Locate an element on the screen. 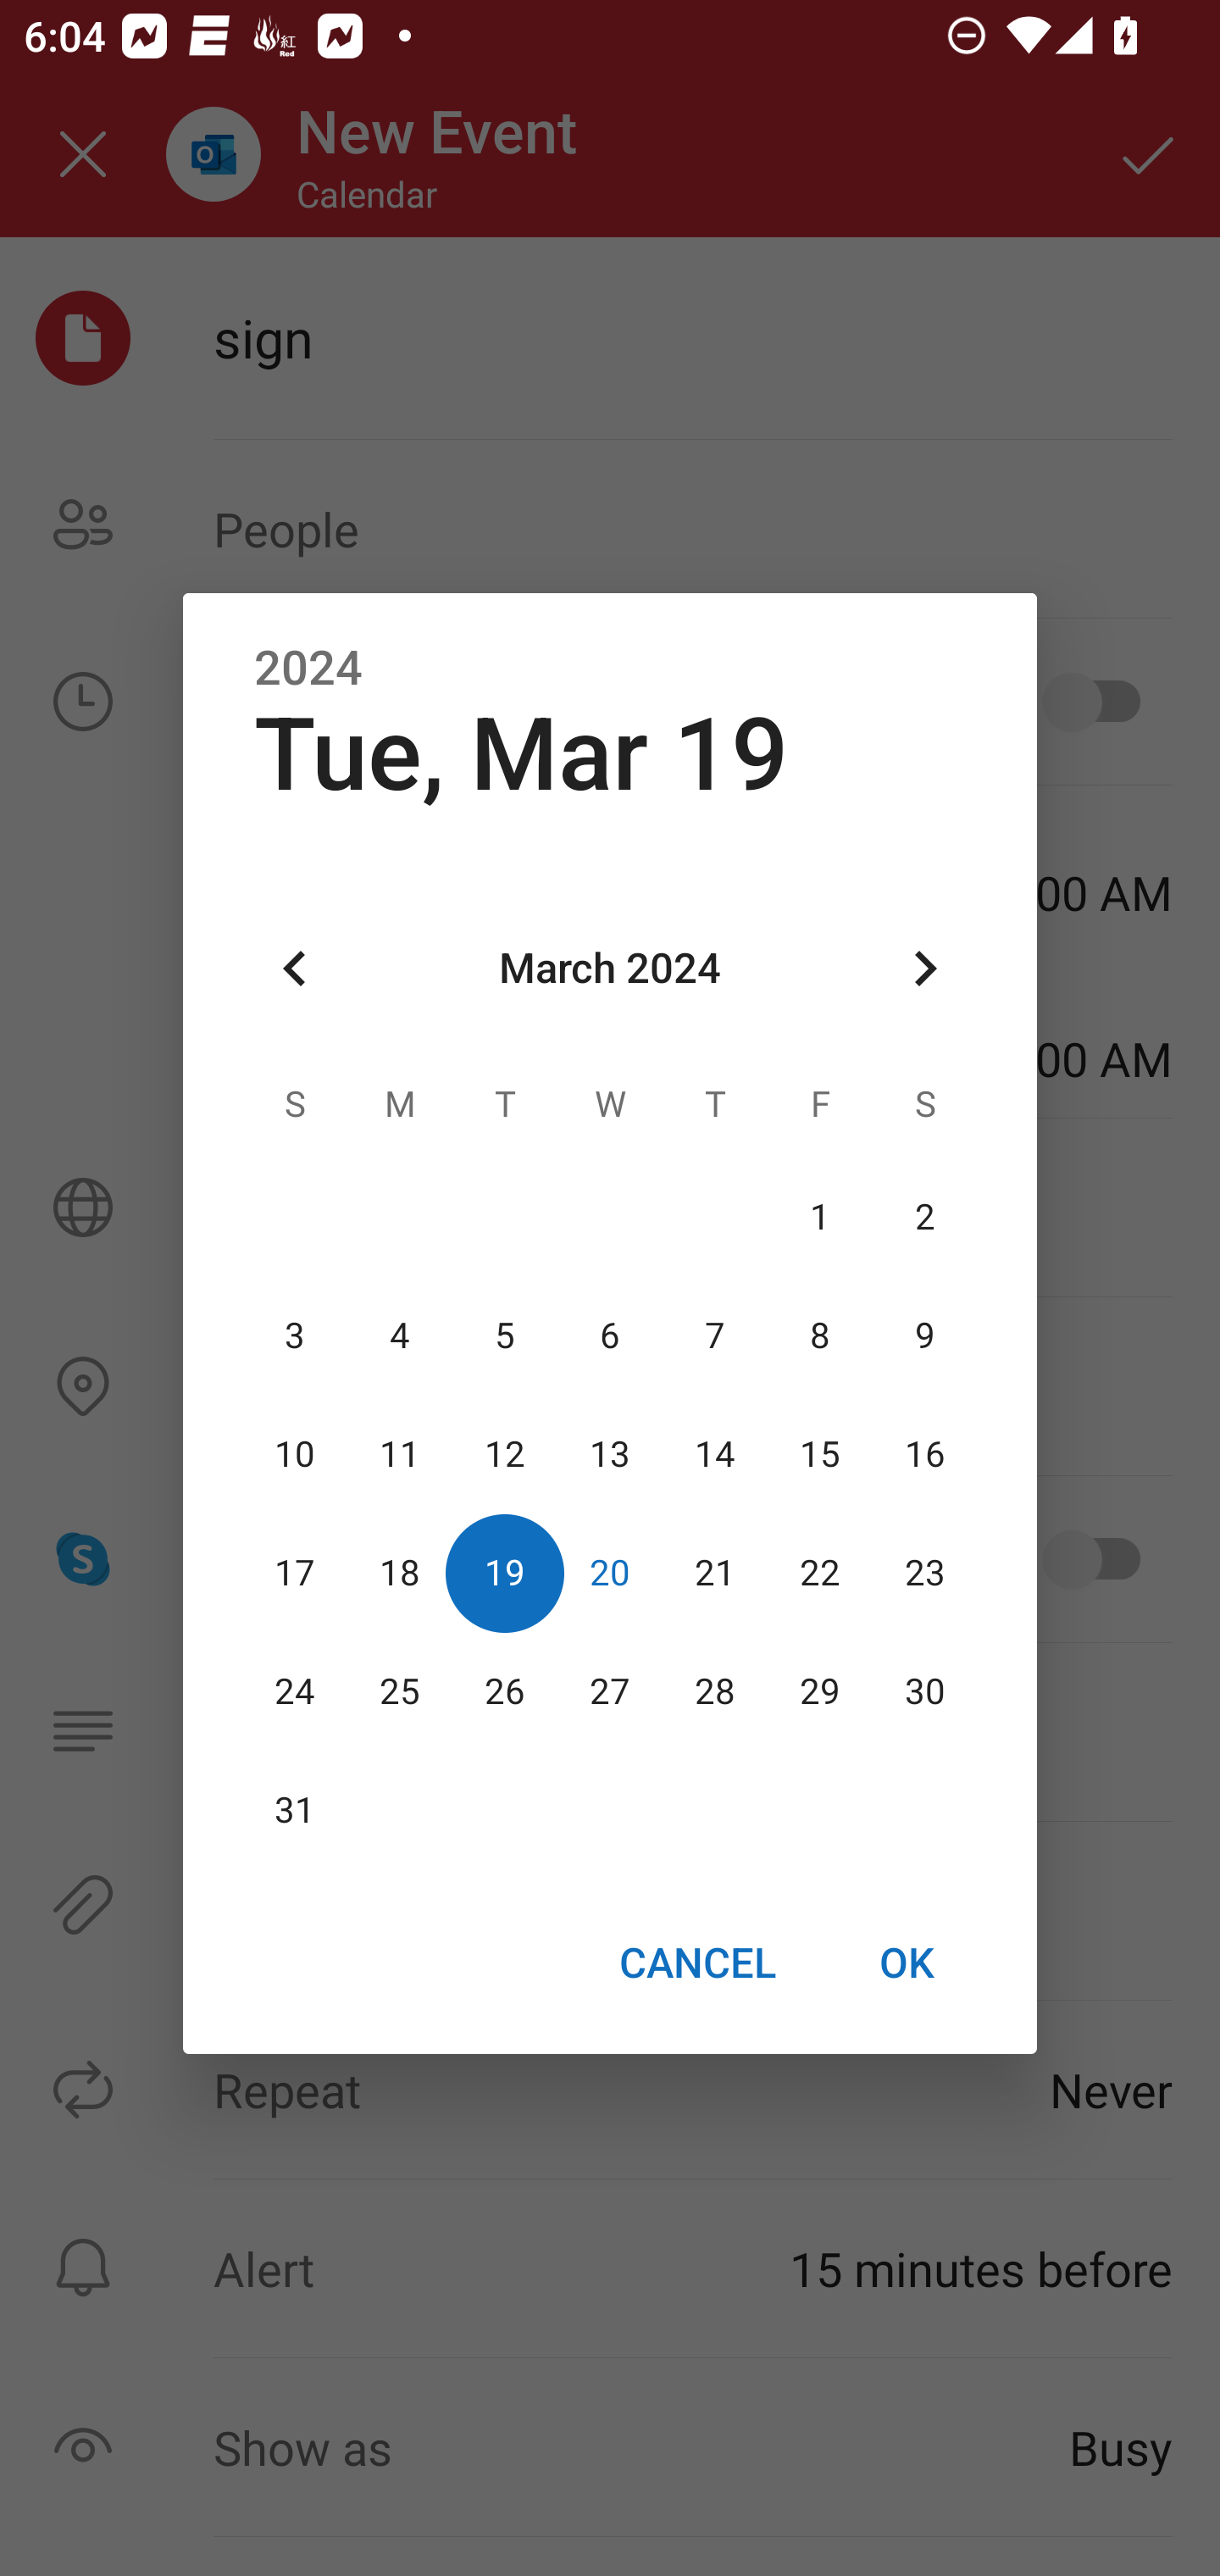 The width and height of the screenshot is (1220, 2576). 26 26 March 2024 is located at coordinates (505, 1692).